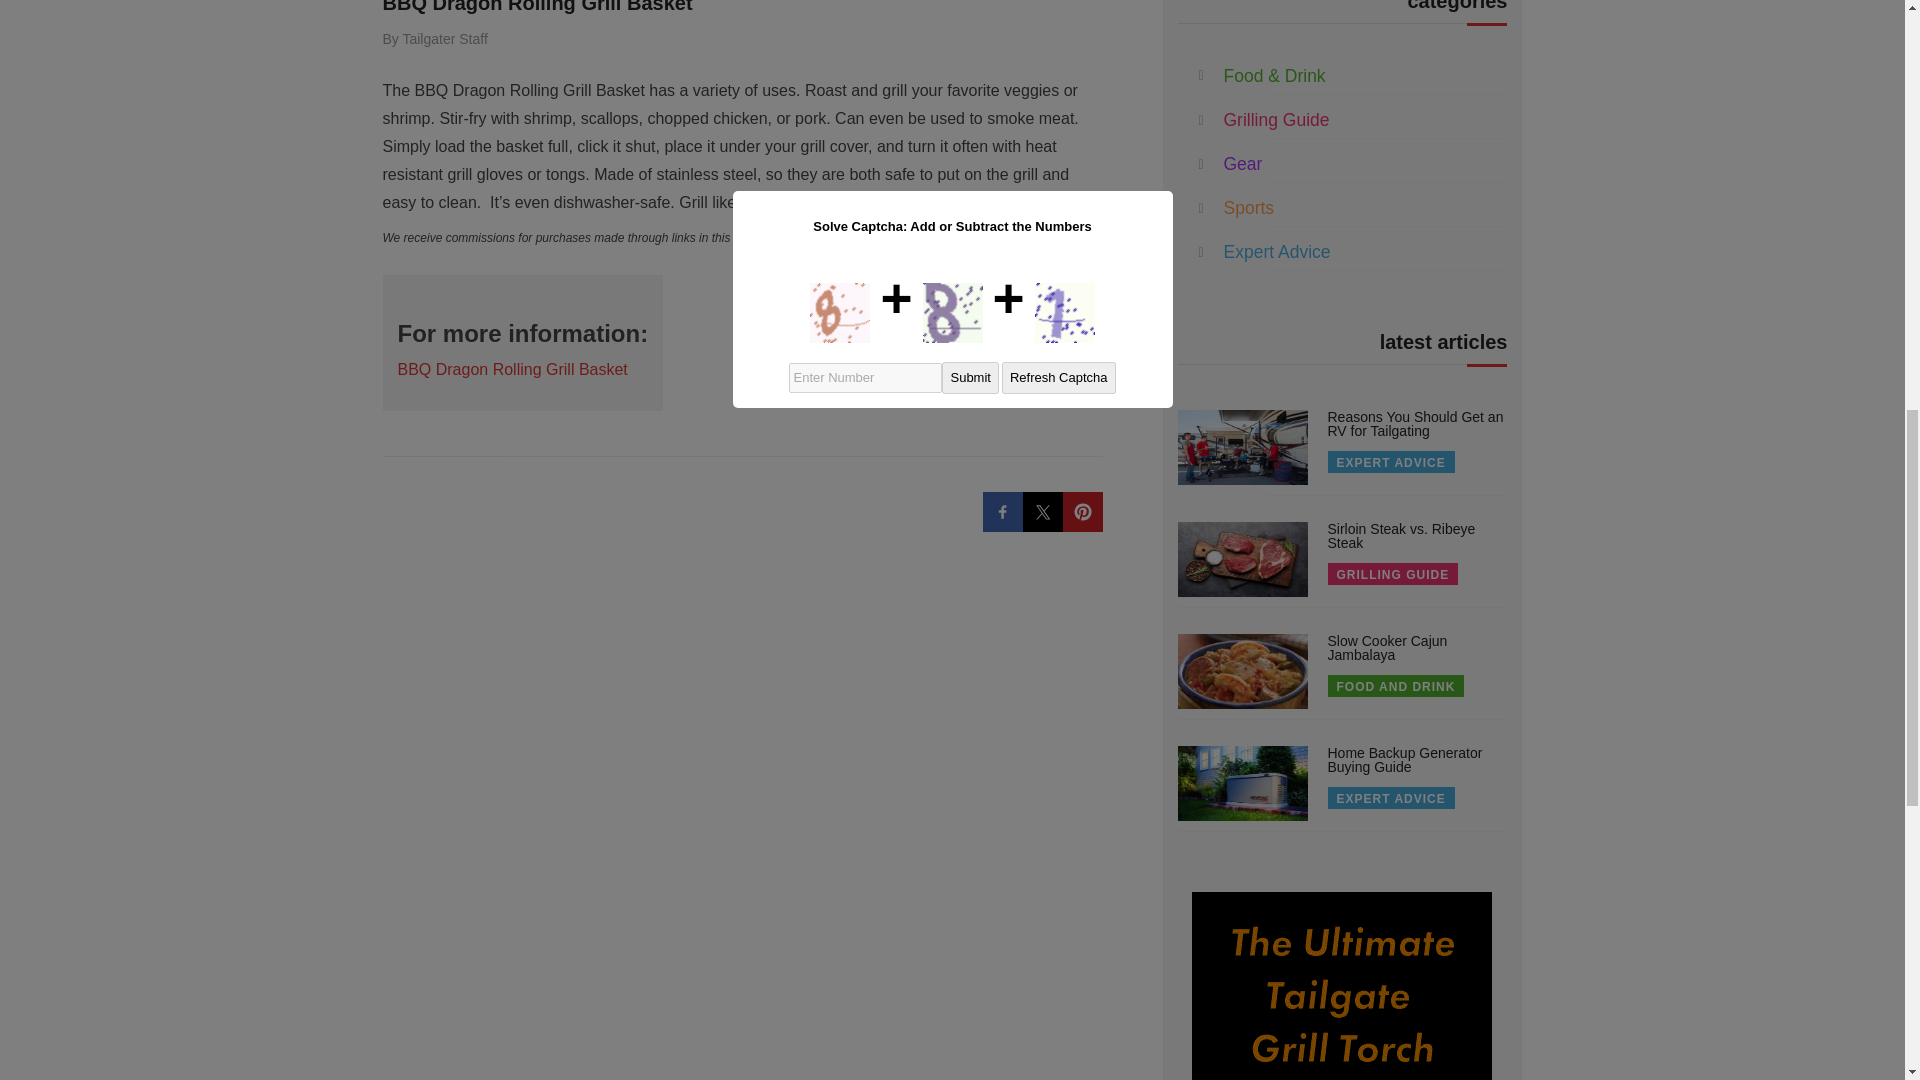 The image size is (1920, 1080). Describe the element at coordinates (1416, 424) in the screenshot. I see `Reasons You Should Get an RV for Tailgating` at that location.